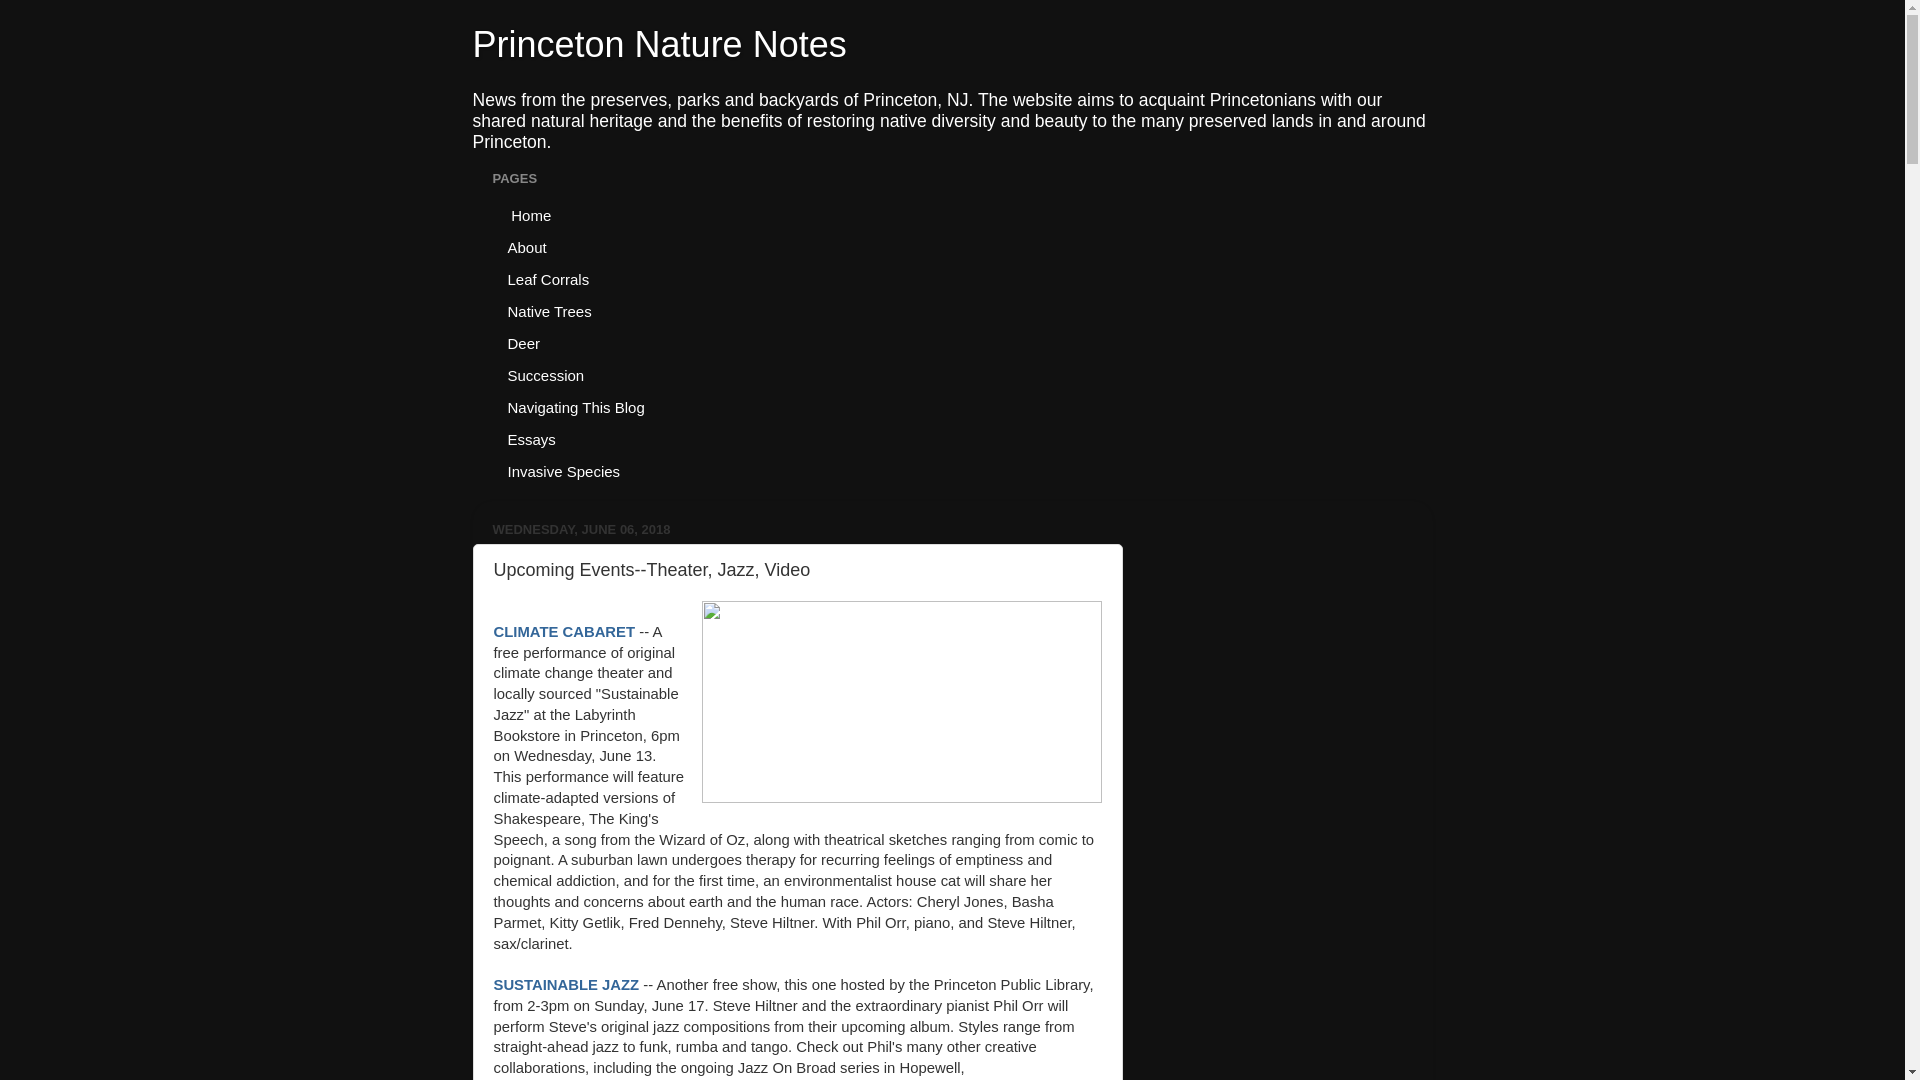 This screenshot has height=1080, width=1920. I want to click on Leaf Corrals, so click(548, 278).